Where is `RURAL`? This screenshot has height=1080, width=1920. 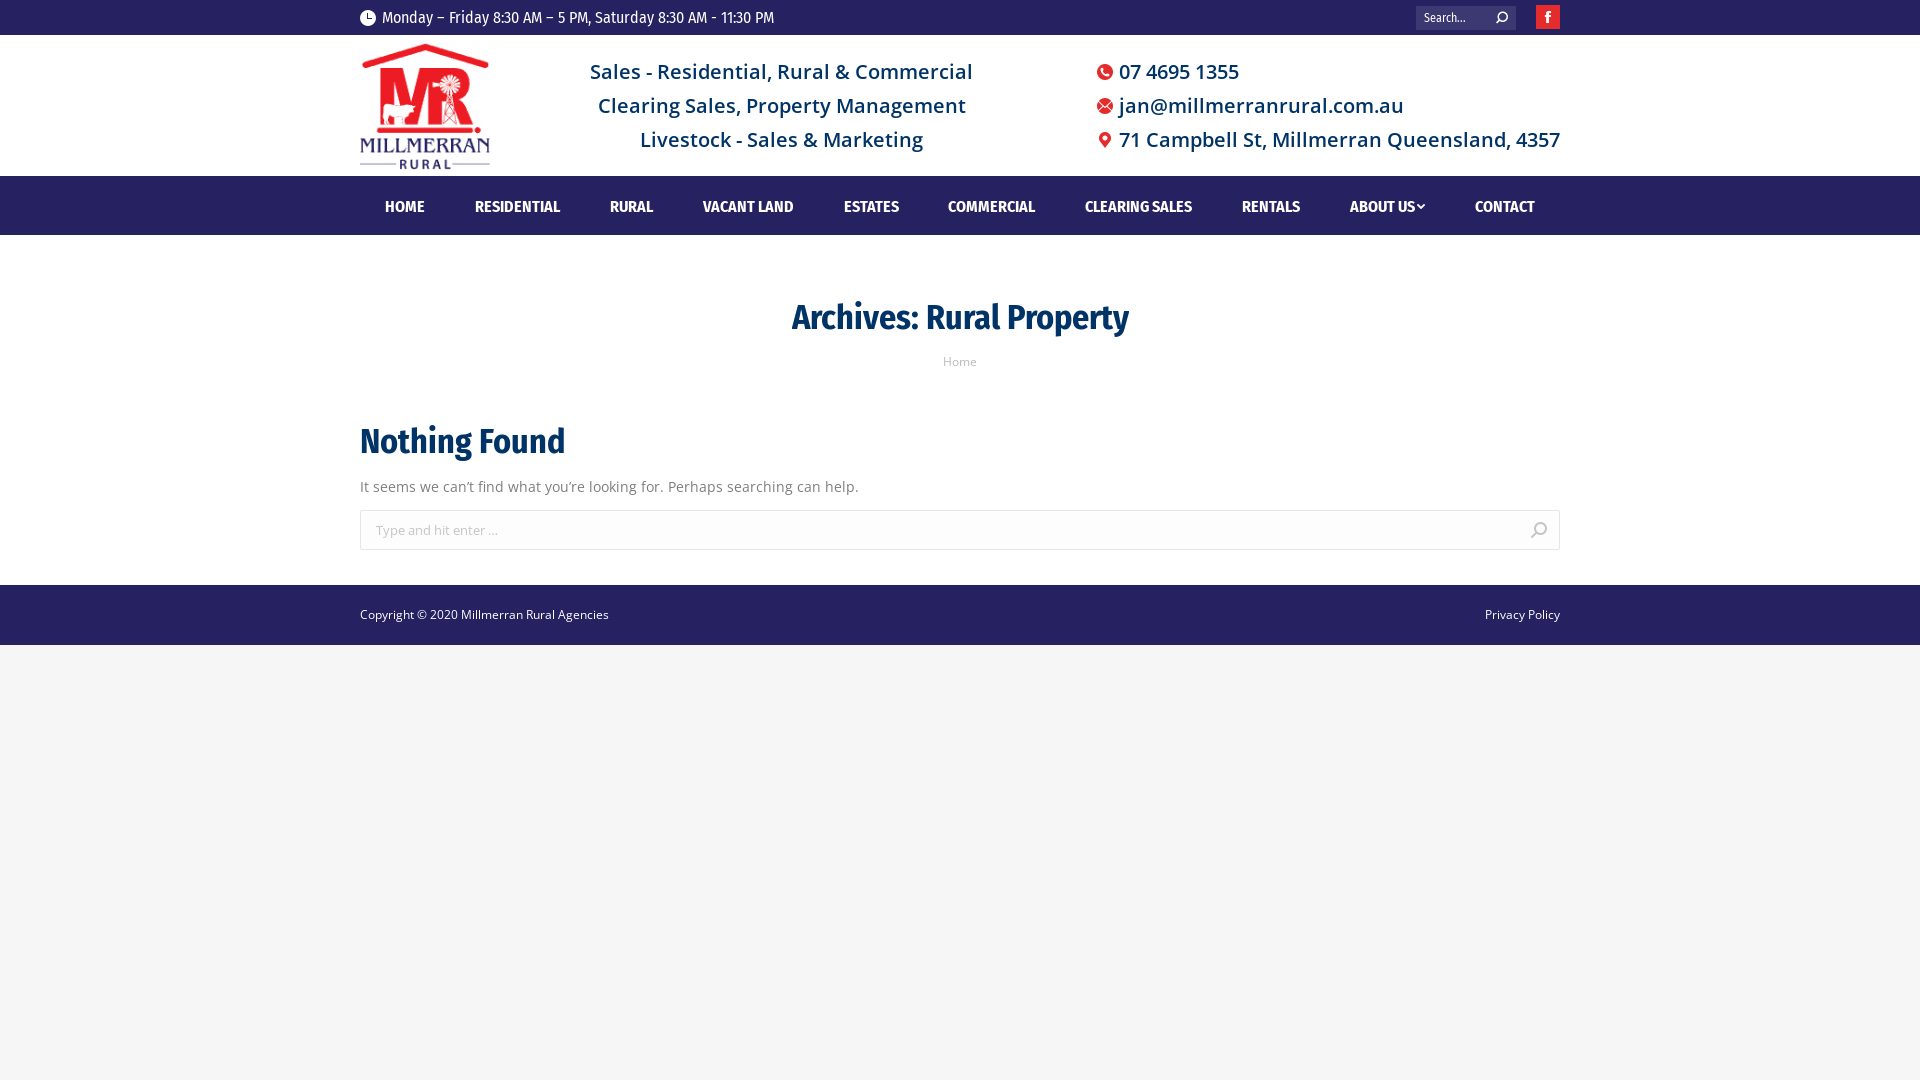
RURAL is located at coordinates (632, 206).